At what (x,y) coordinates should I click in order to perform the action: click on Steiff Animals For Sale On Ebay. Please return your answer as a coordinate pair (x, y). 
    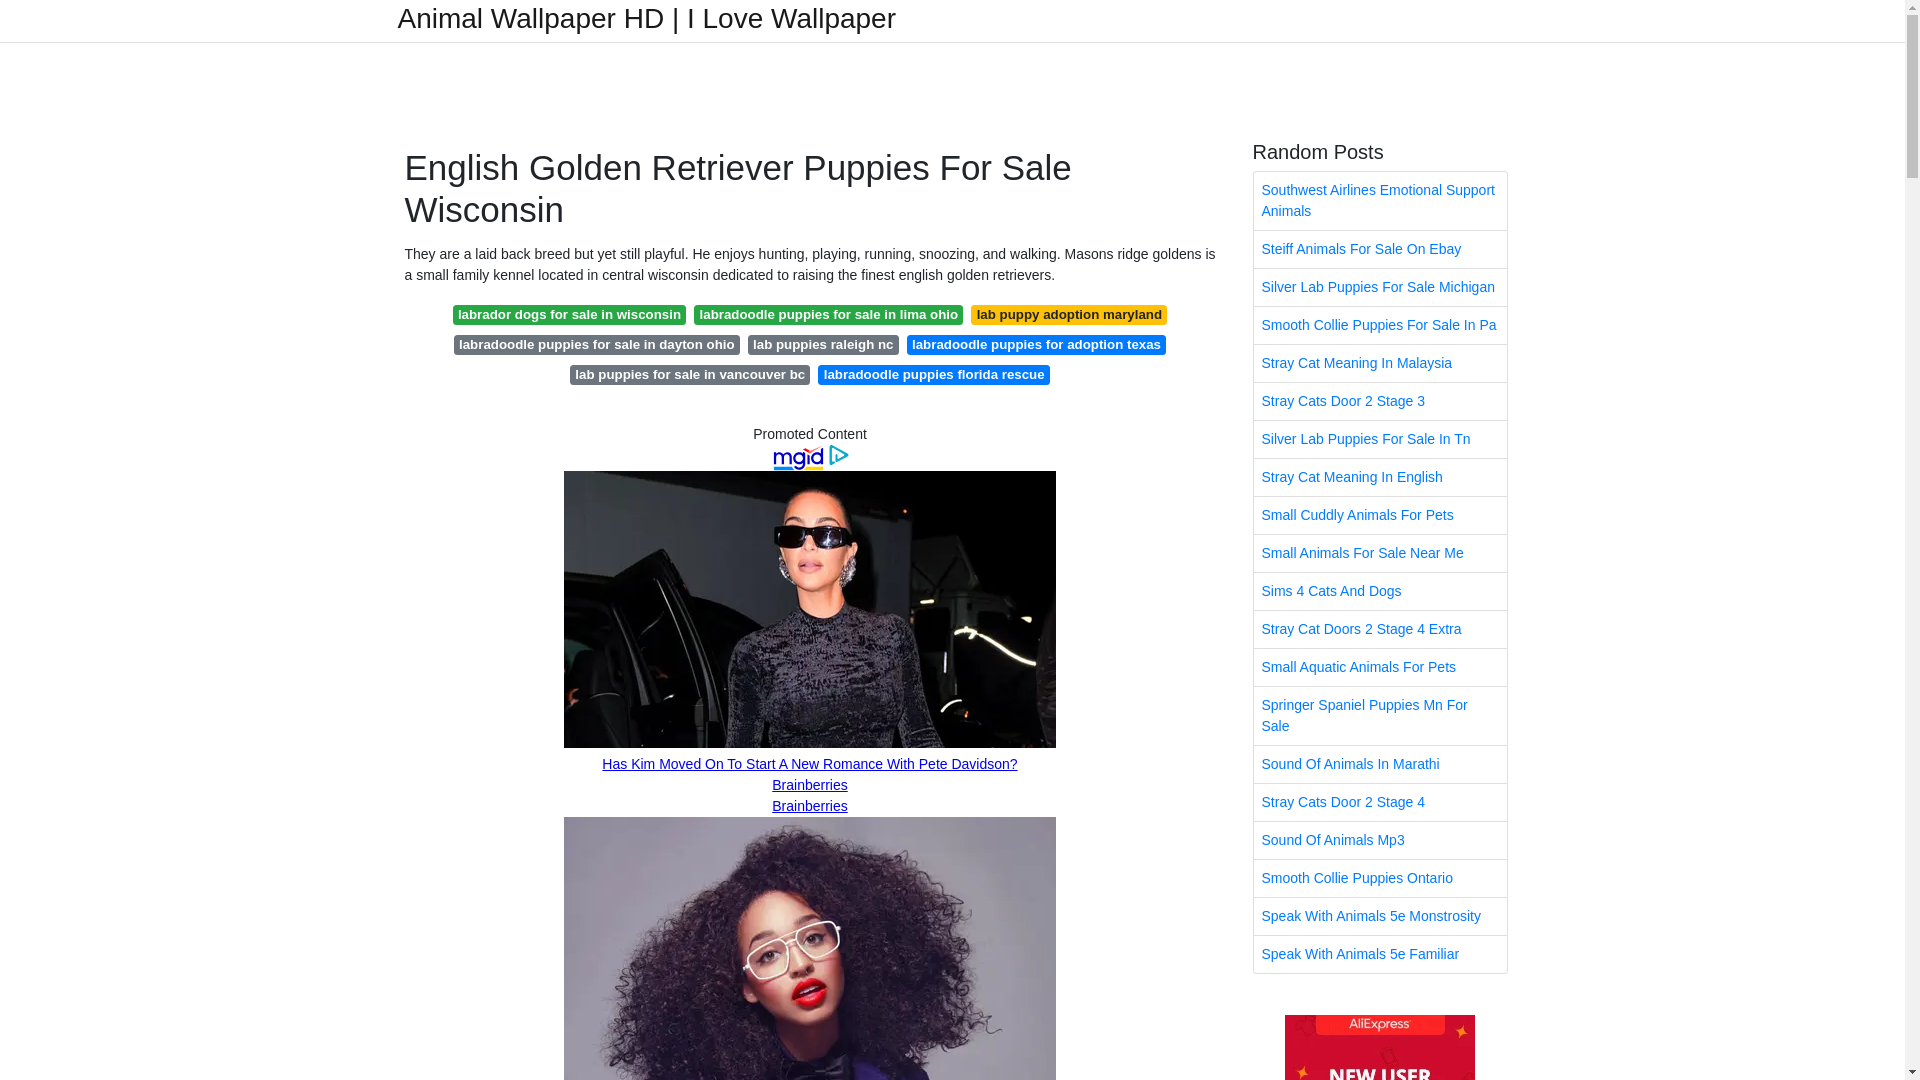
    Looking at the image, I should click on (1380, 249).